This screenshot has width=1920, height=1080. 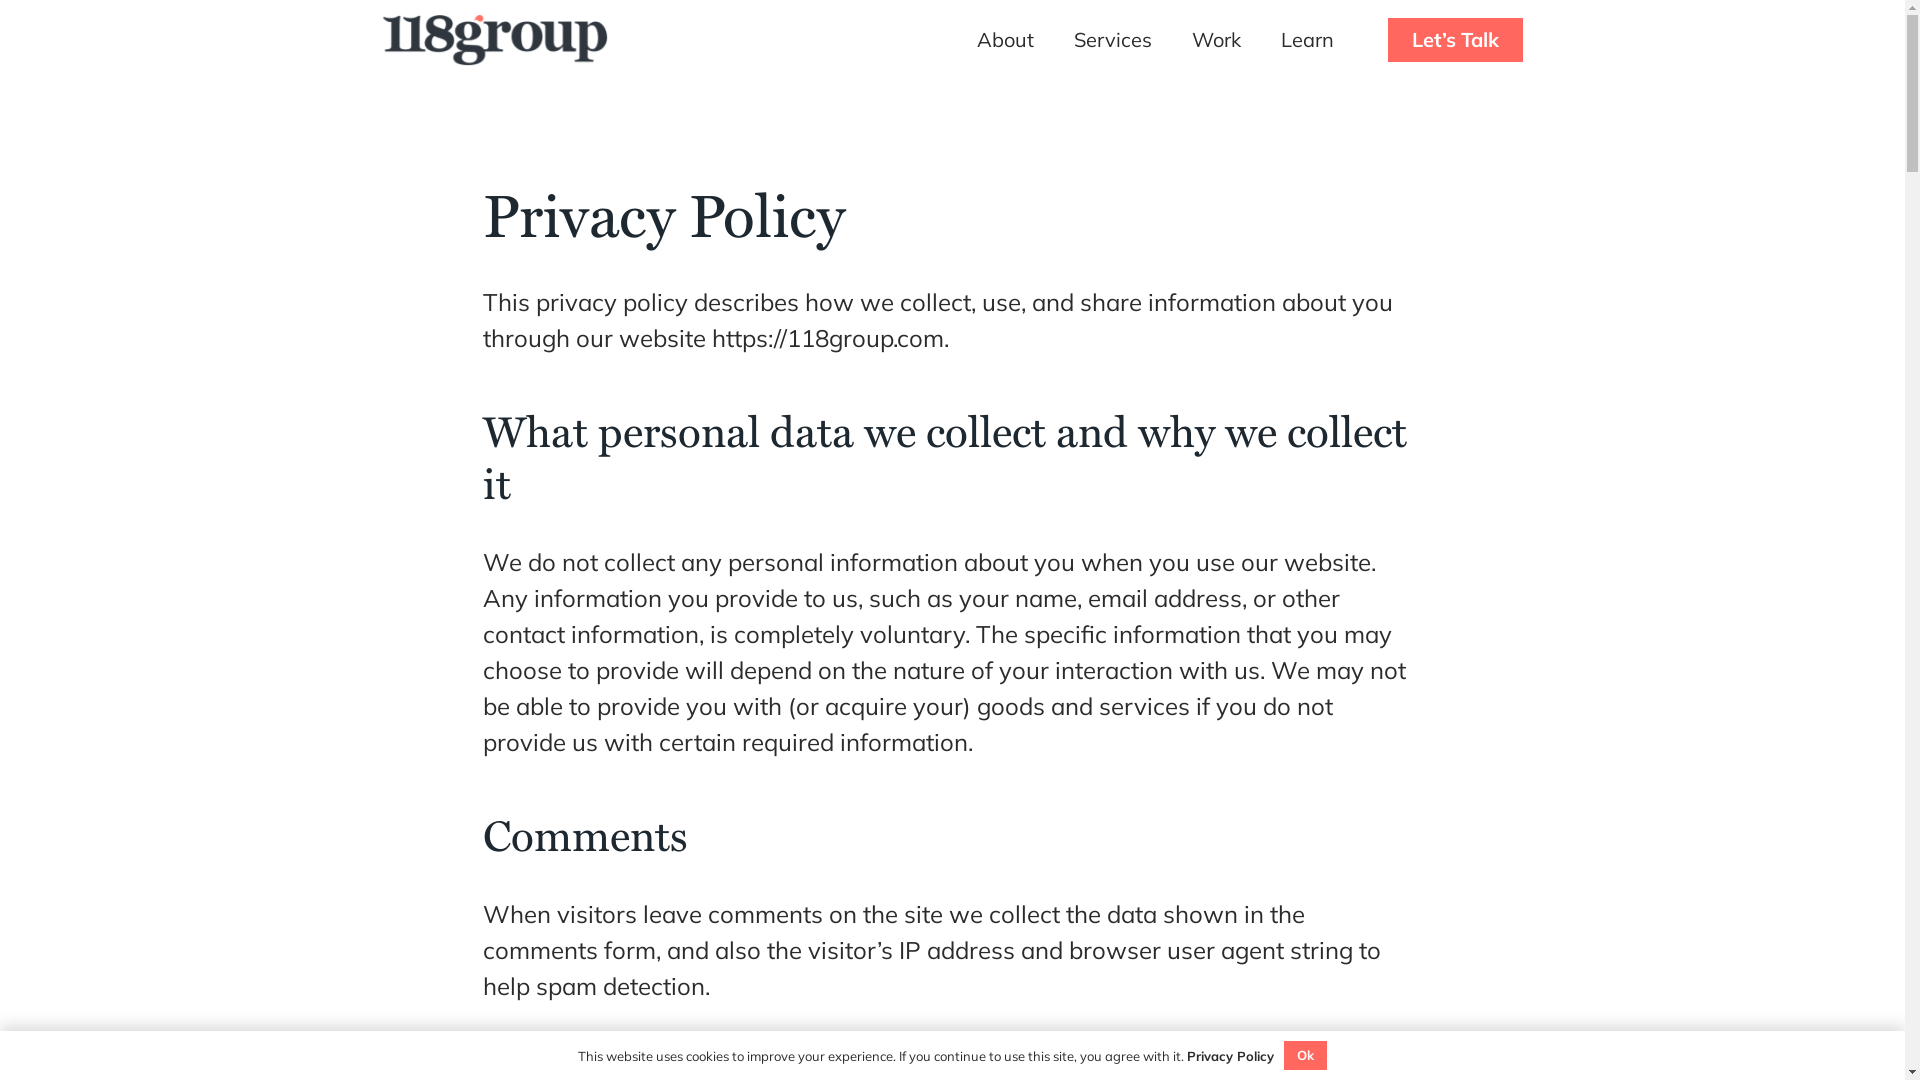 I want to click on https://118group.com, so click(x=828, y=338).